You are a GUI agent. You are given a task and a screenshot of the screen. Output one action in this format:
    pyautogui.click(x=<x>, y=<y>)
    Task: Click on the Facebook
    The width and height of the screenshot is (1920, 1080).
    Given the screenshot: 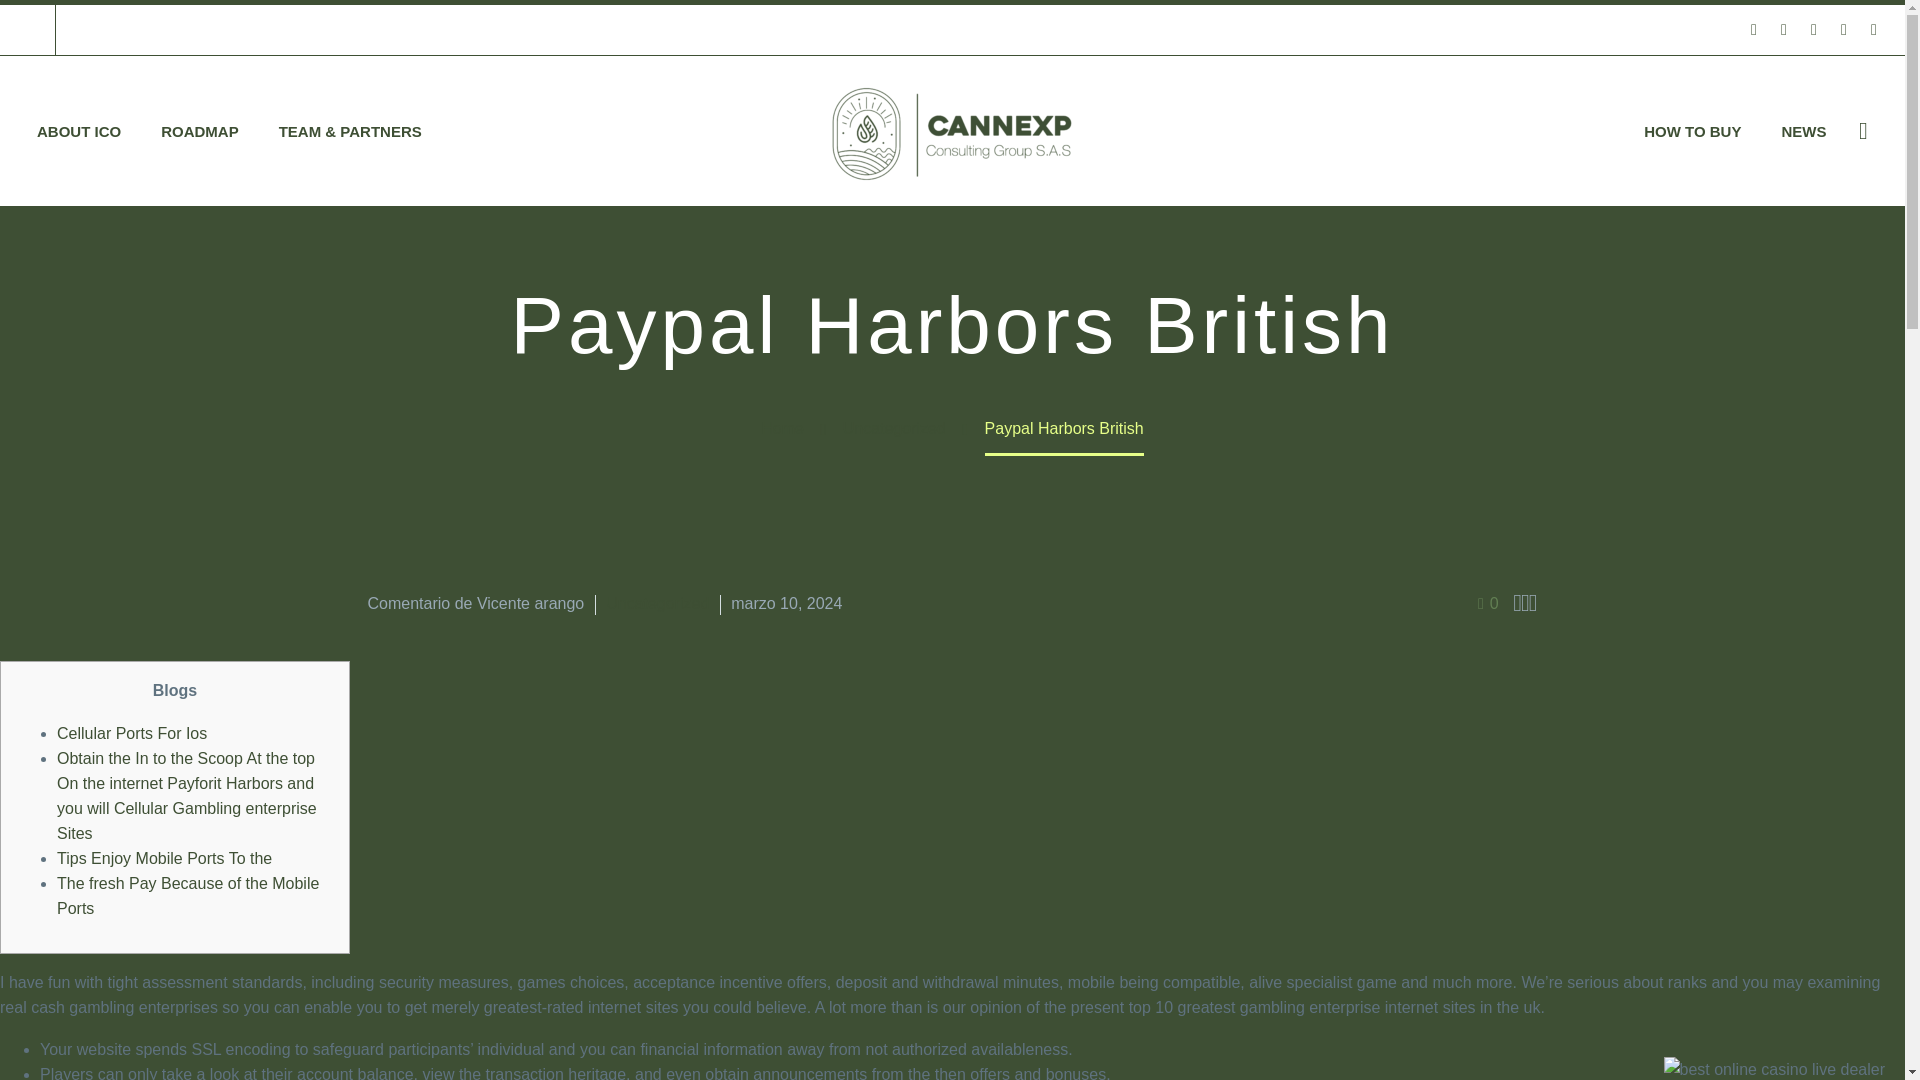 What is the action you would take?
    pyautogui.click(x=1754, y=29)
    